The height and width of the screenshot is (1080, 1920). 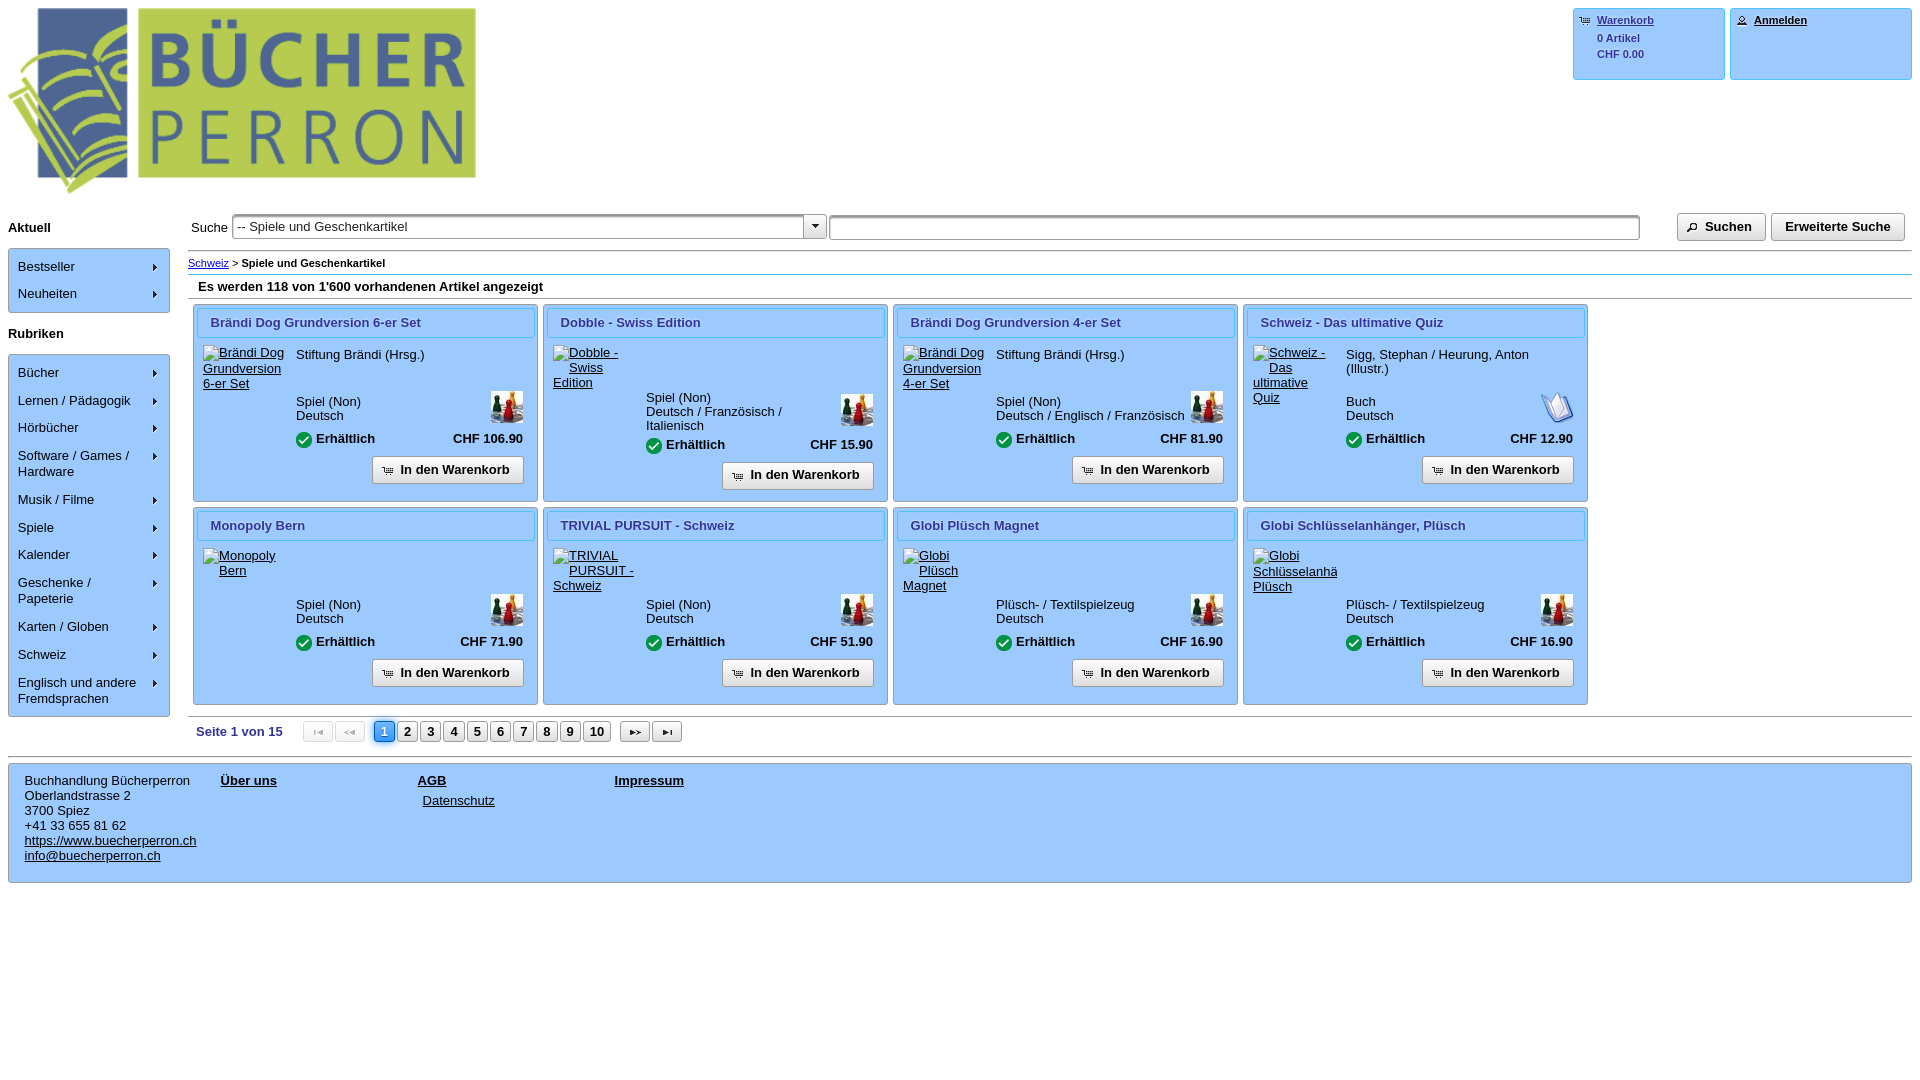 I want to click on Spiel, so click(x=1207, y=407).